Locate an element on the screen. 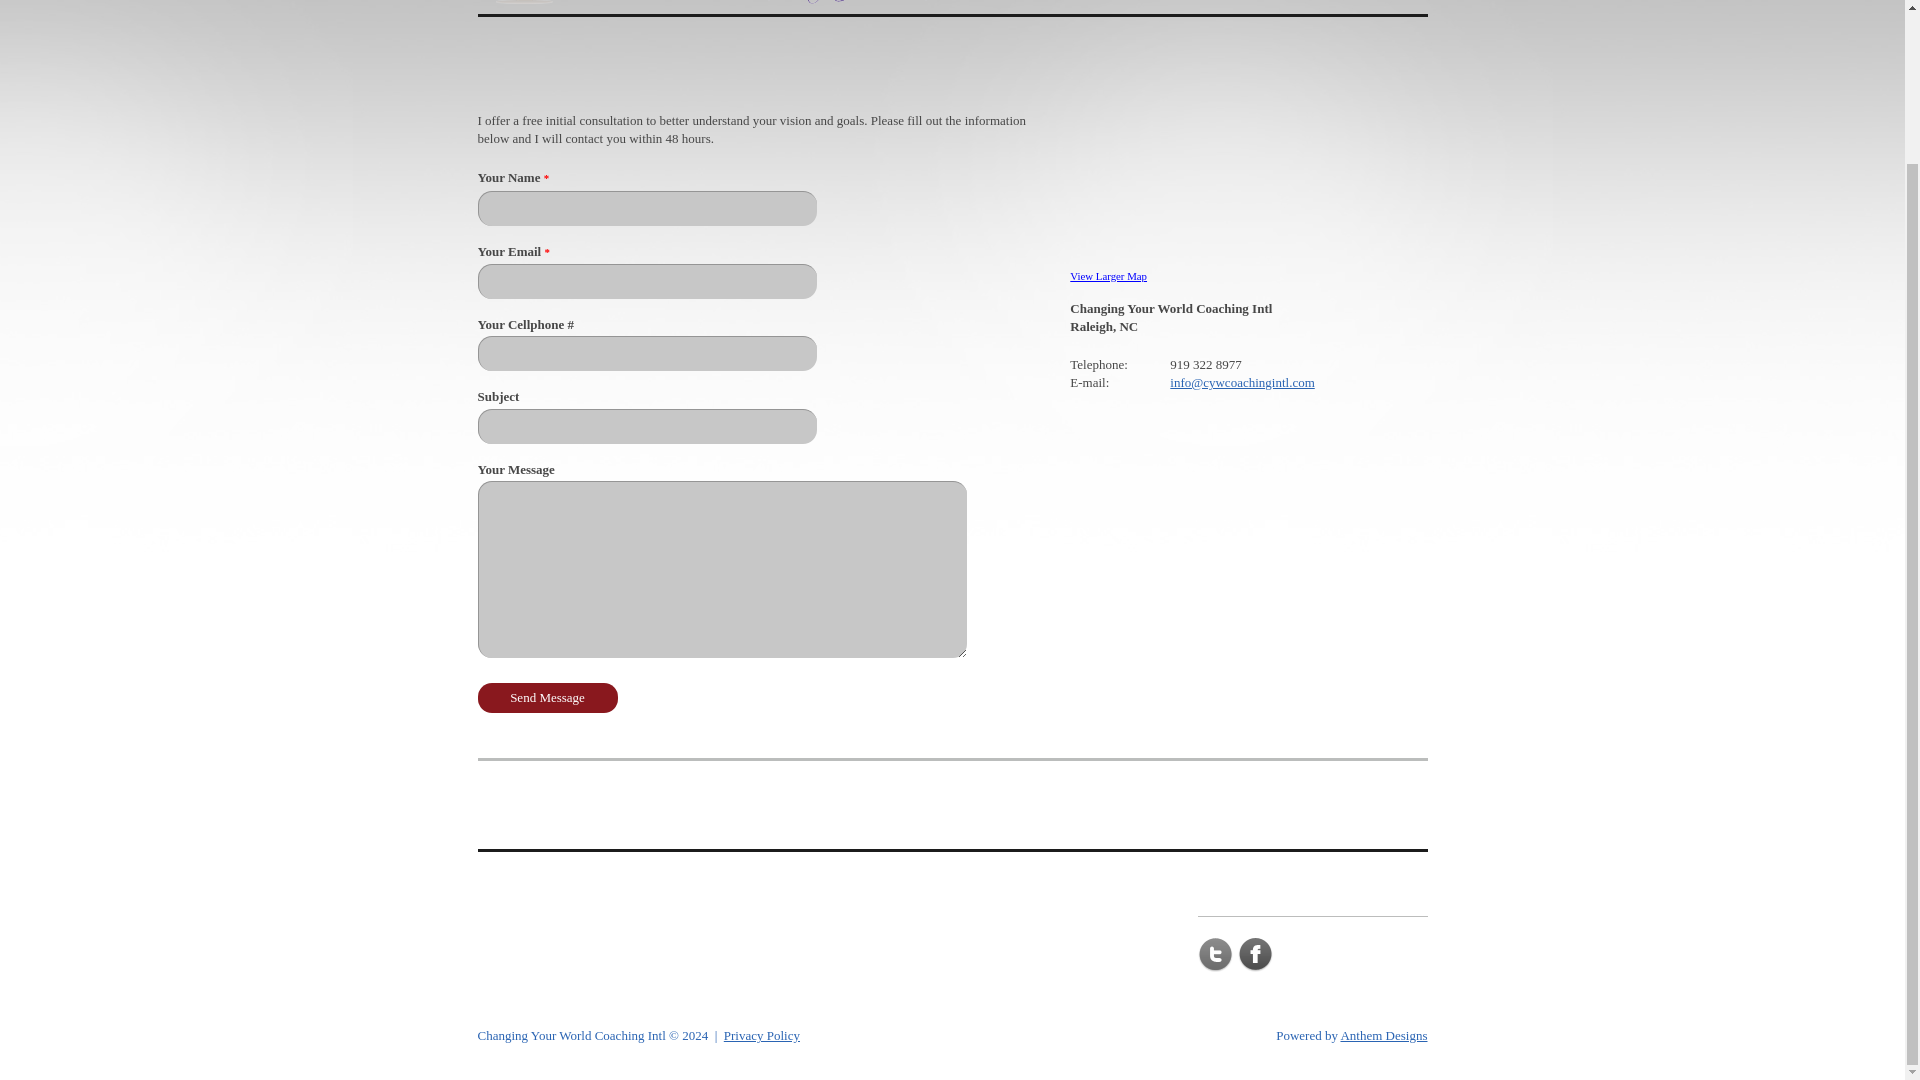  Send Message is located at coordinates (548, 697).